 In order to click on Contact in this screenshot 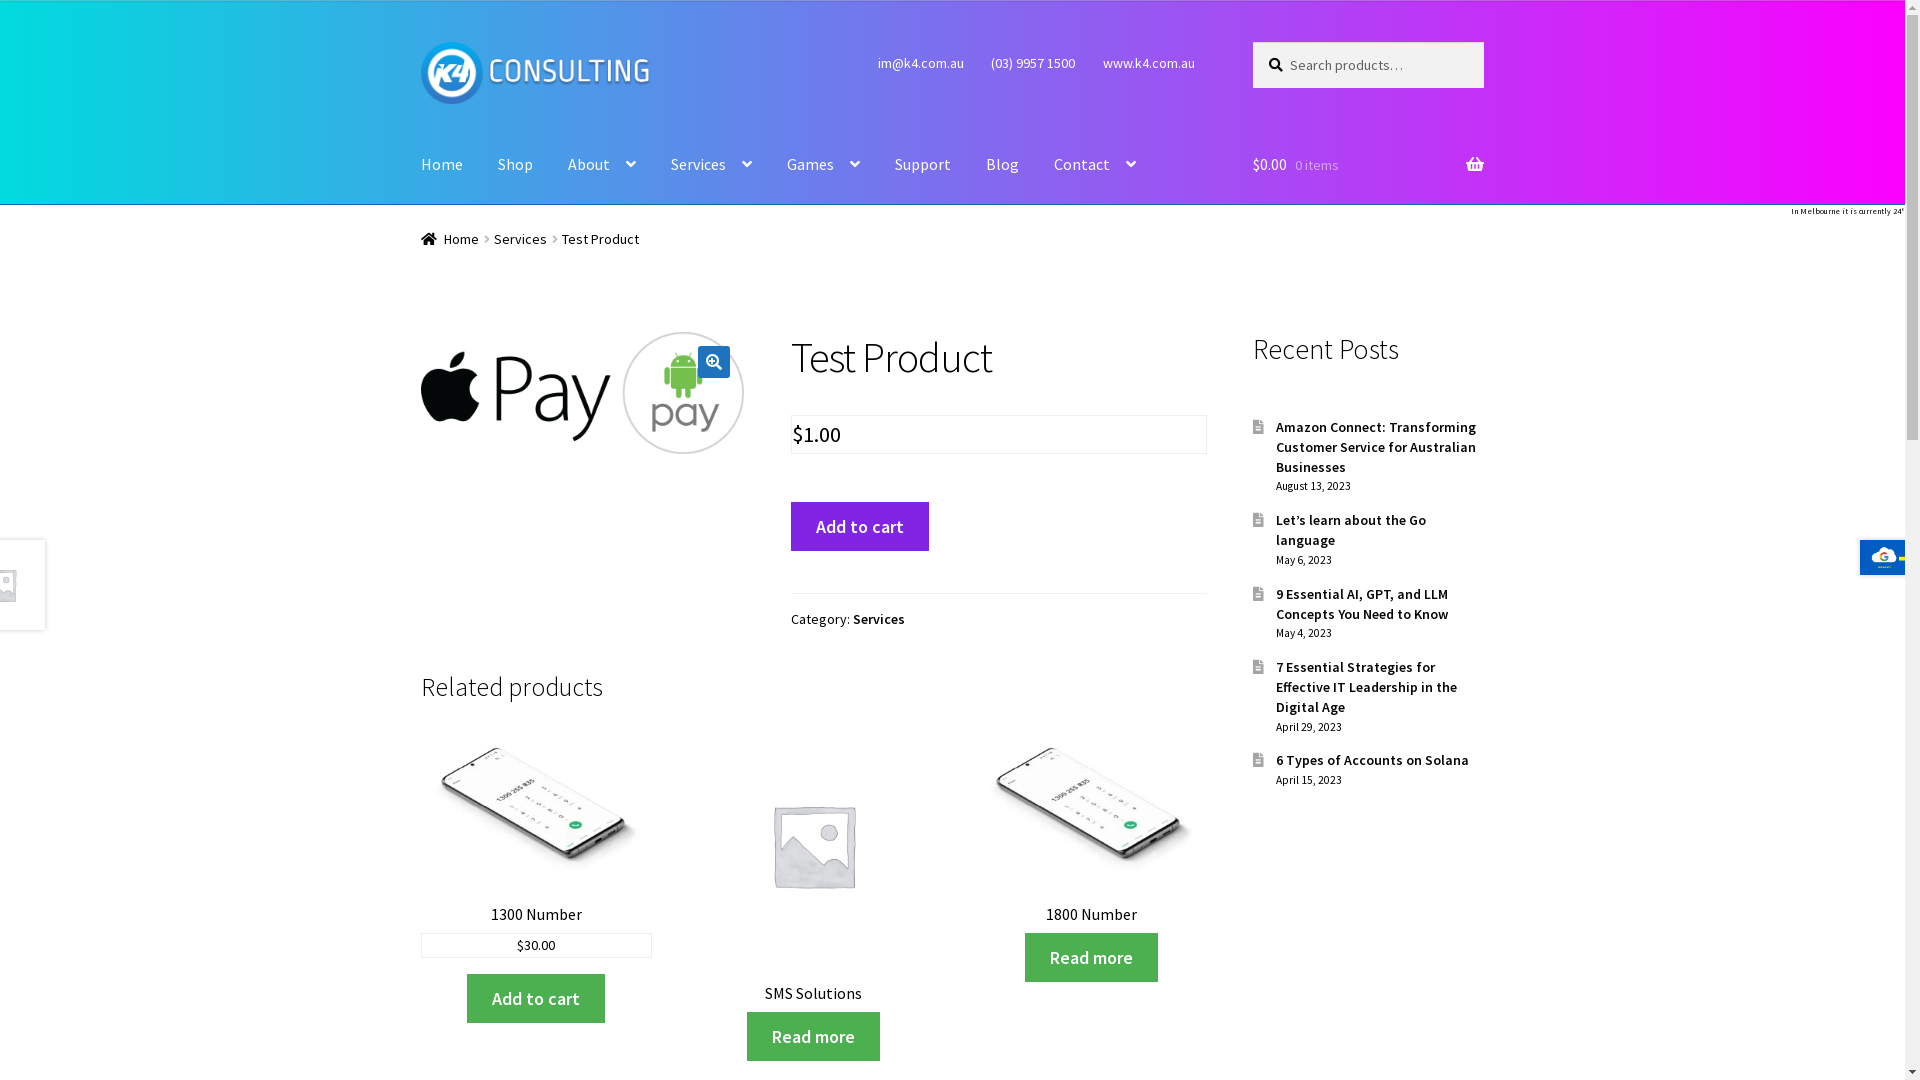, I will do `click(1095, 165)`.